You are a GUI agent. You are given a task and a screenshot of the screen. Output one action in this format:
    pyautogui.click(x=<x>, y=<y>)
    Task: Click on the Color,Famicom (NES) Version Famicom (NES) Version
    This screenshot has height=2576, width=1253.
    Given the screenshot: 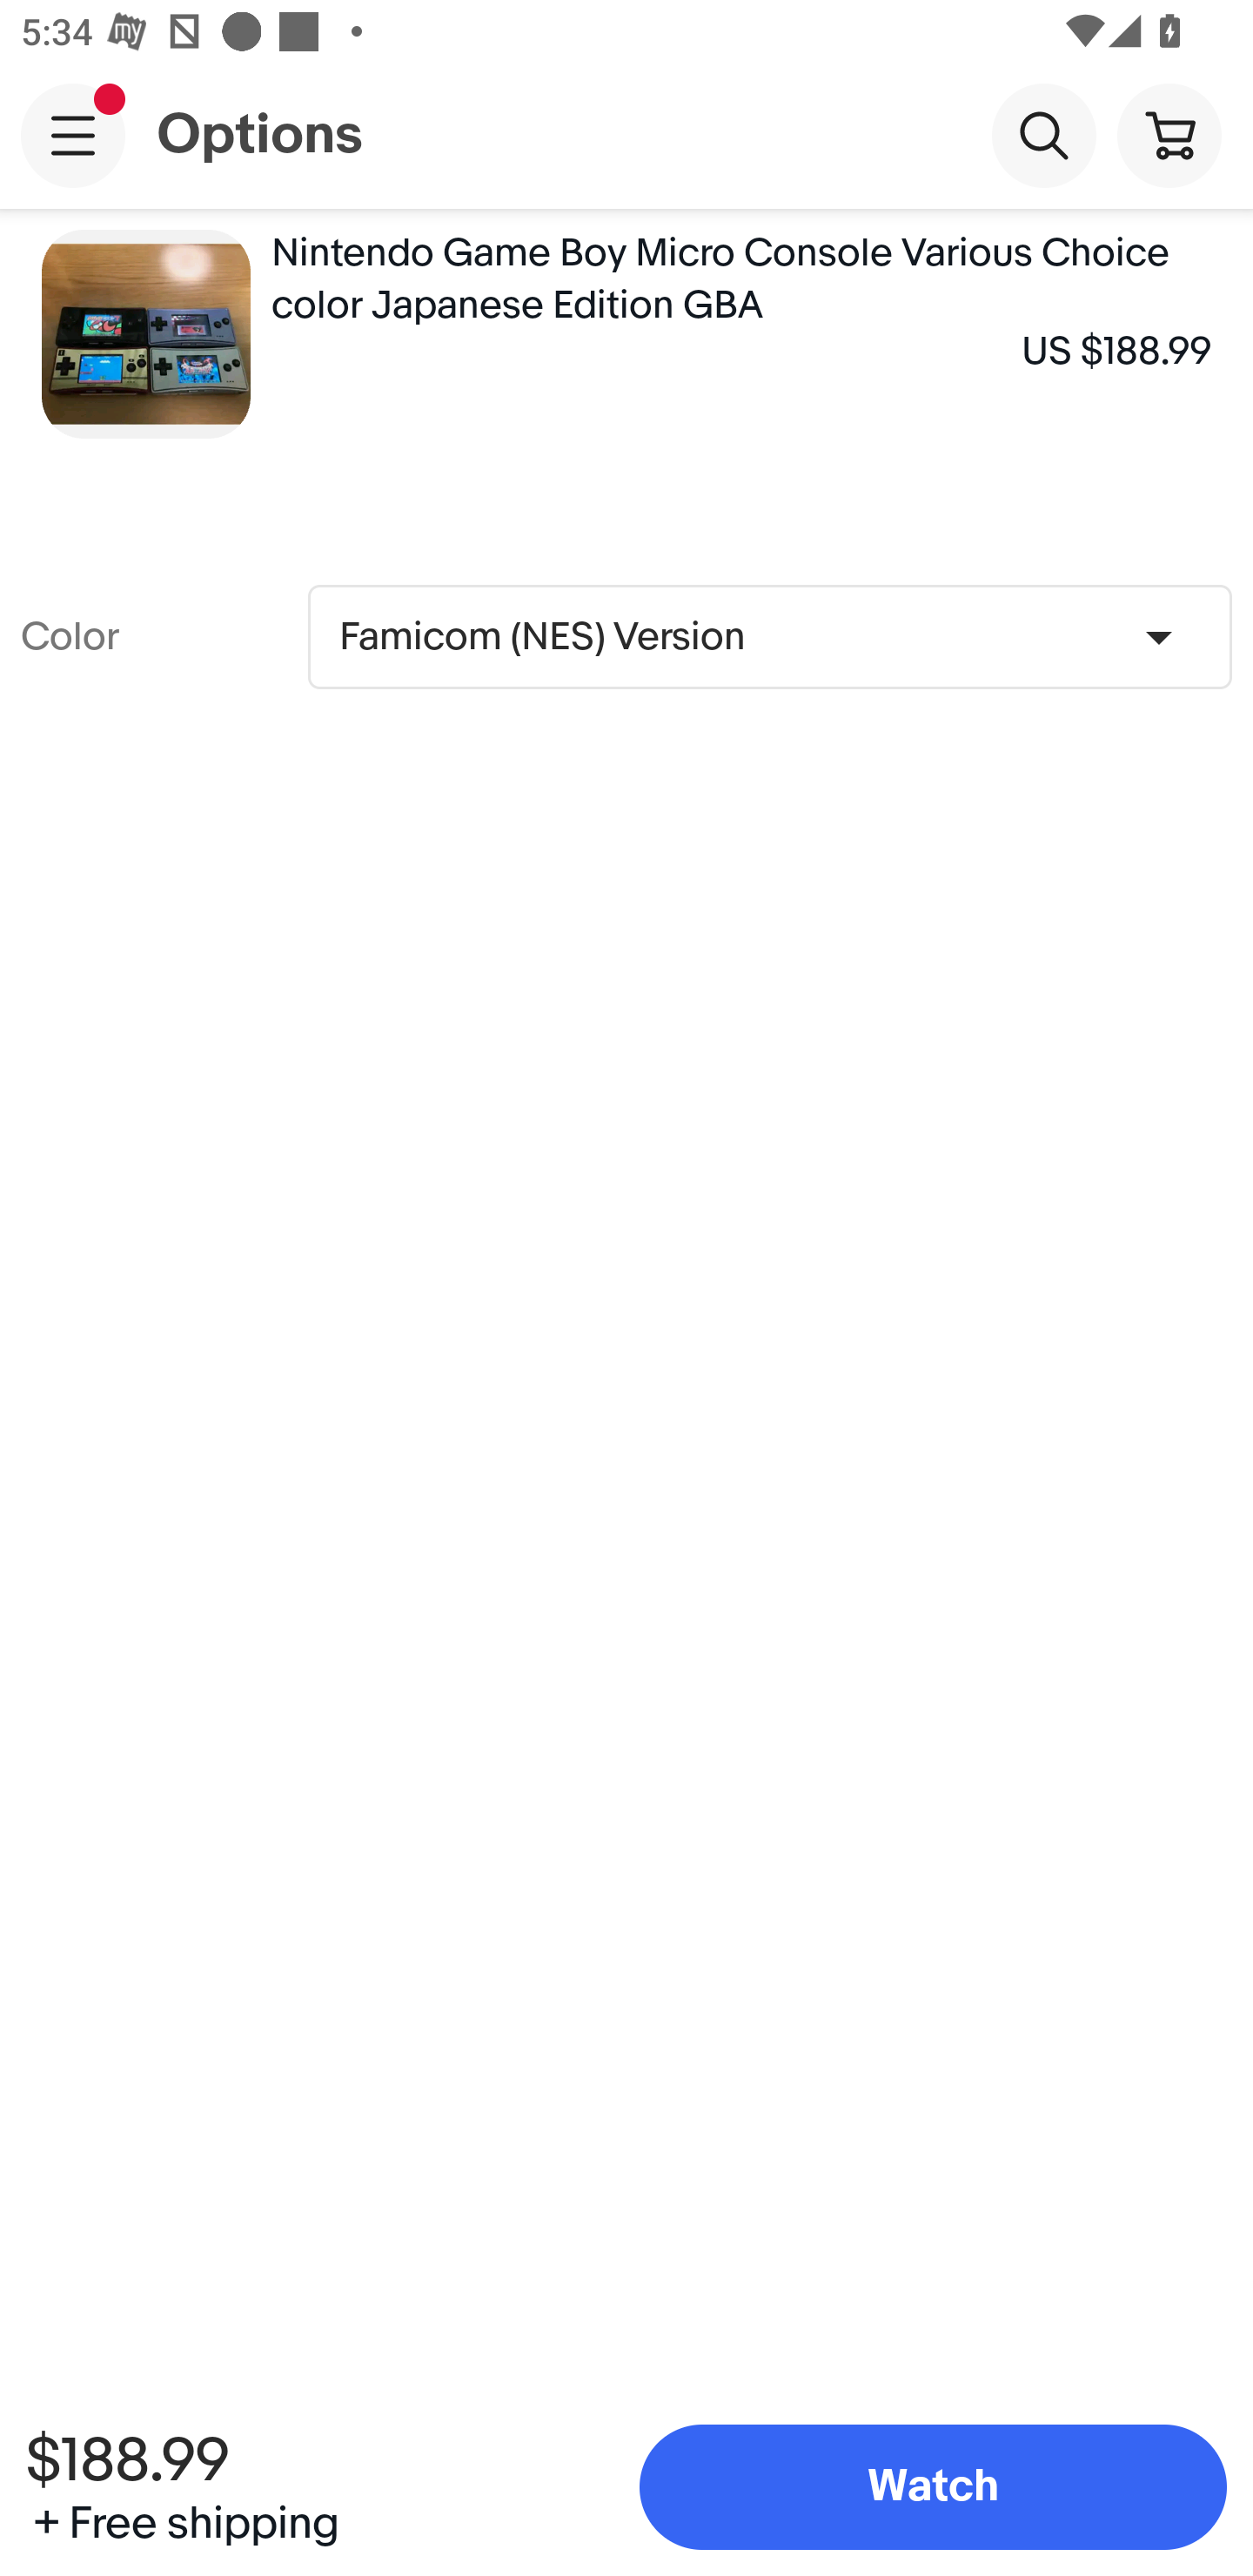 What is the action you would take?
    pyautogui.click(x=769, y=635)
    